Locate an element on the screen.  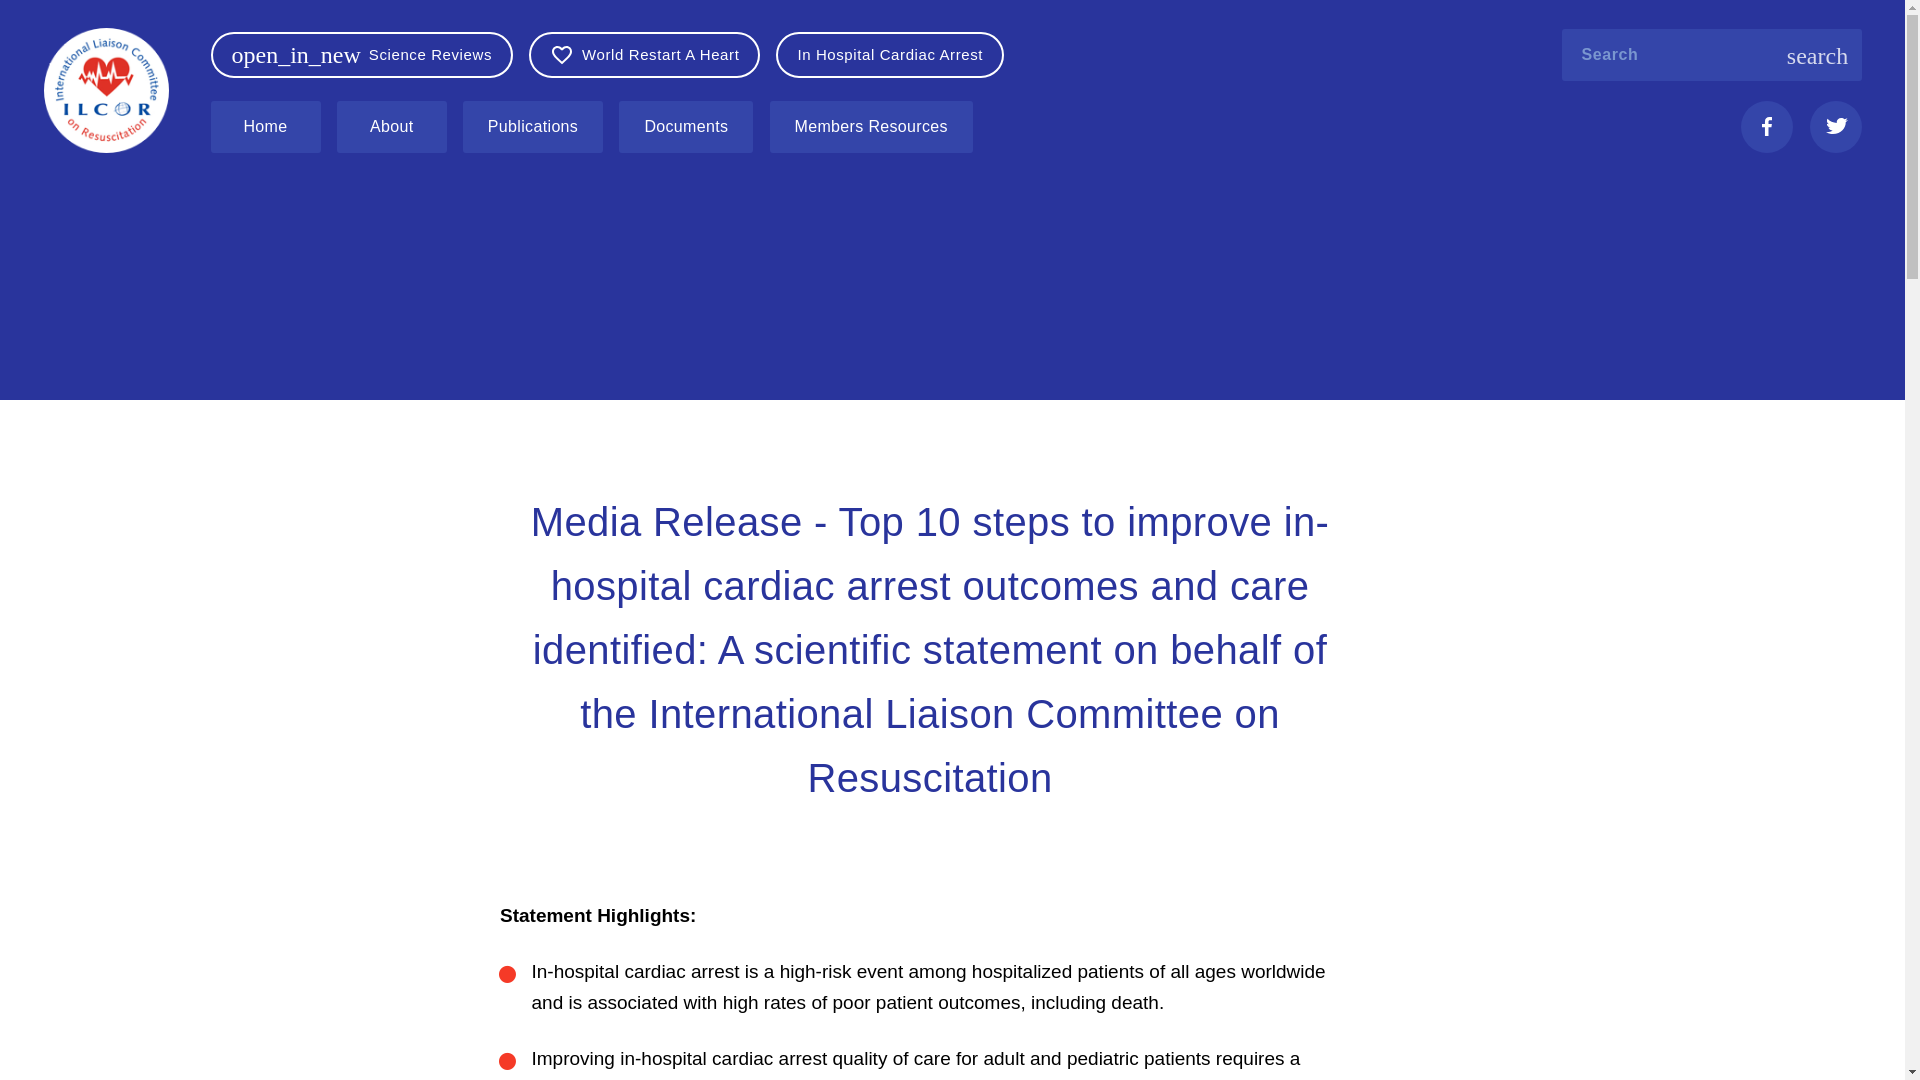
World Restart A Heart is located at coordinates (652, 54).